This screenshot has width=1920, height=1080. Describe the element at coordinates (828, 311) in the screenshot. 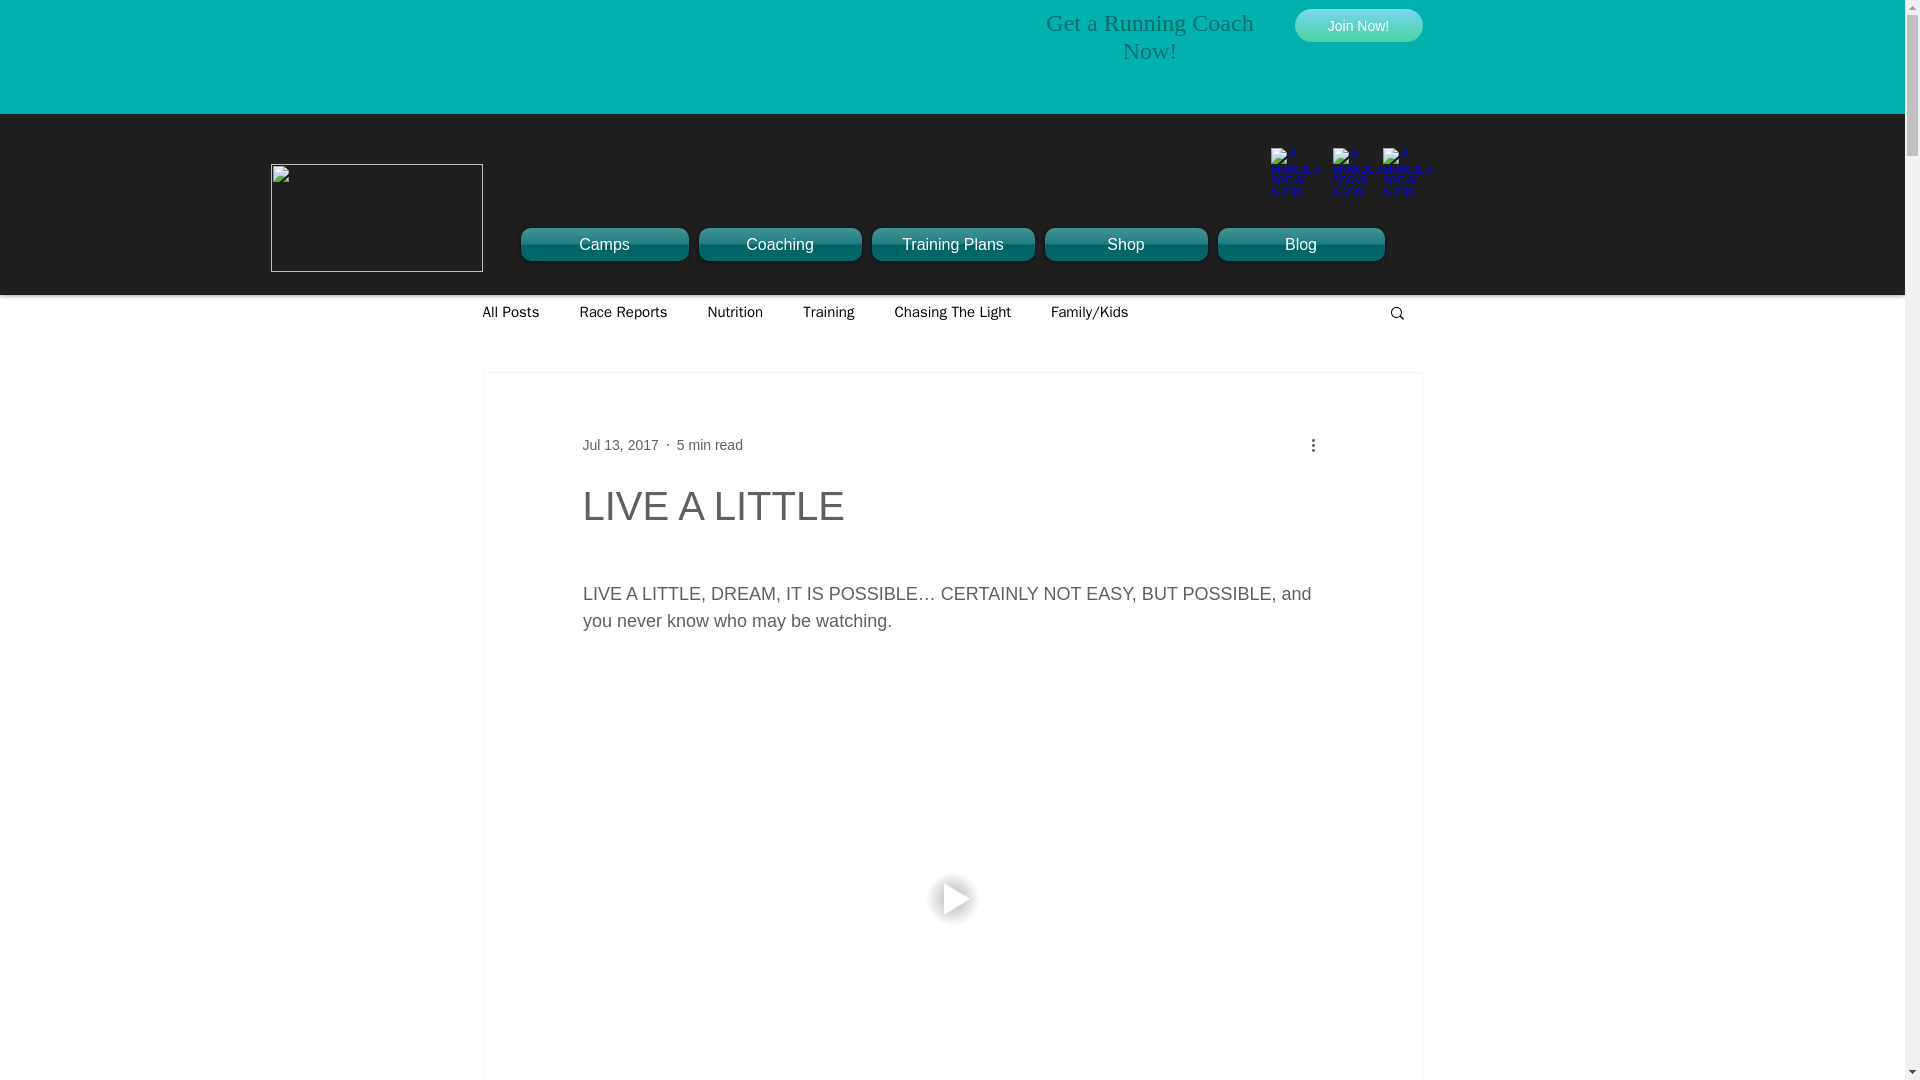

I see `Training` at that location.